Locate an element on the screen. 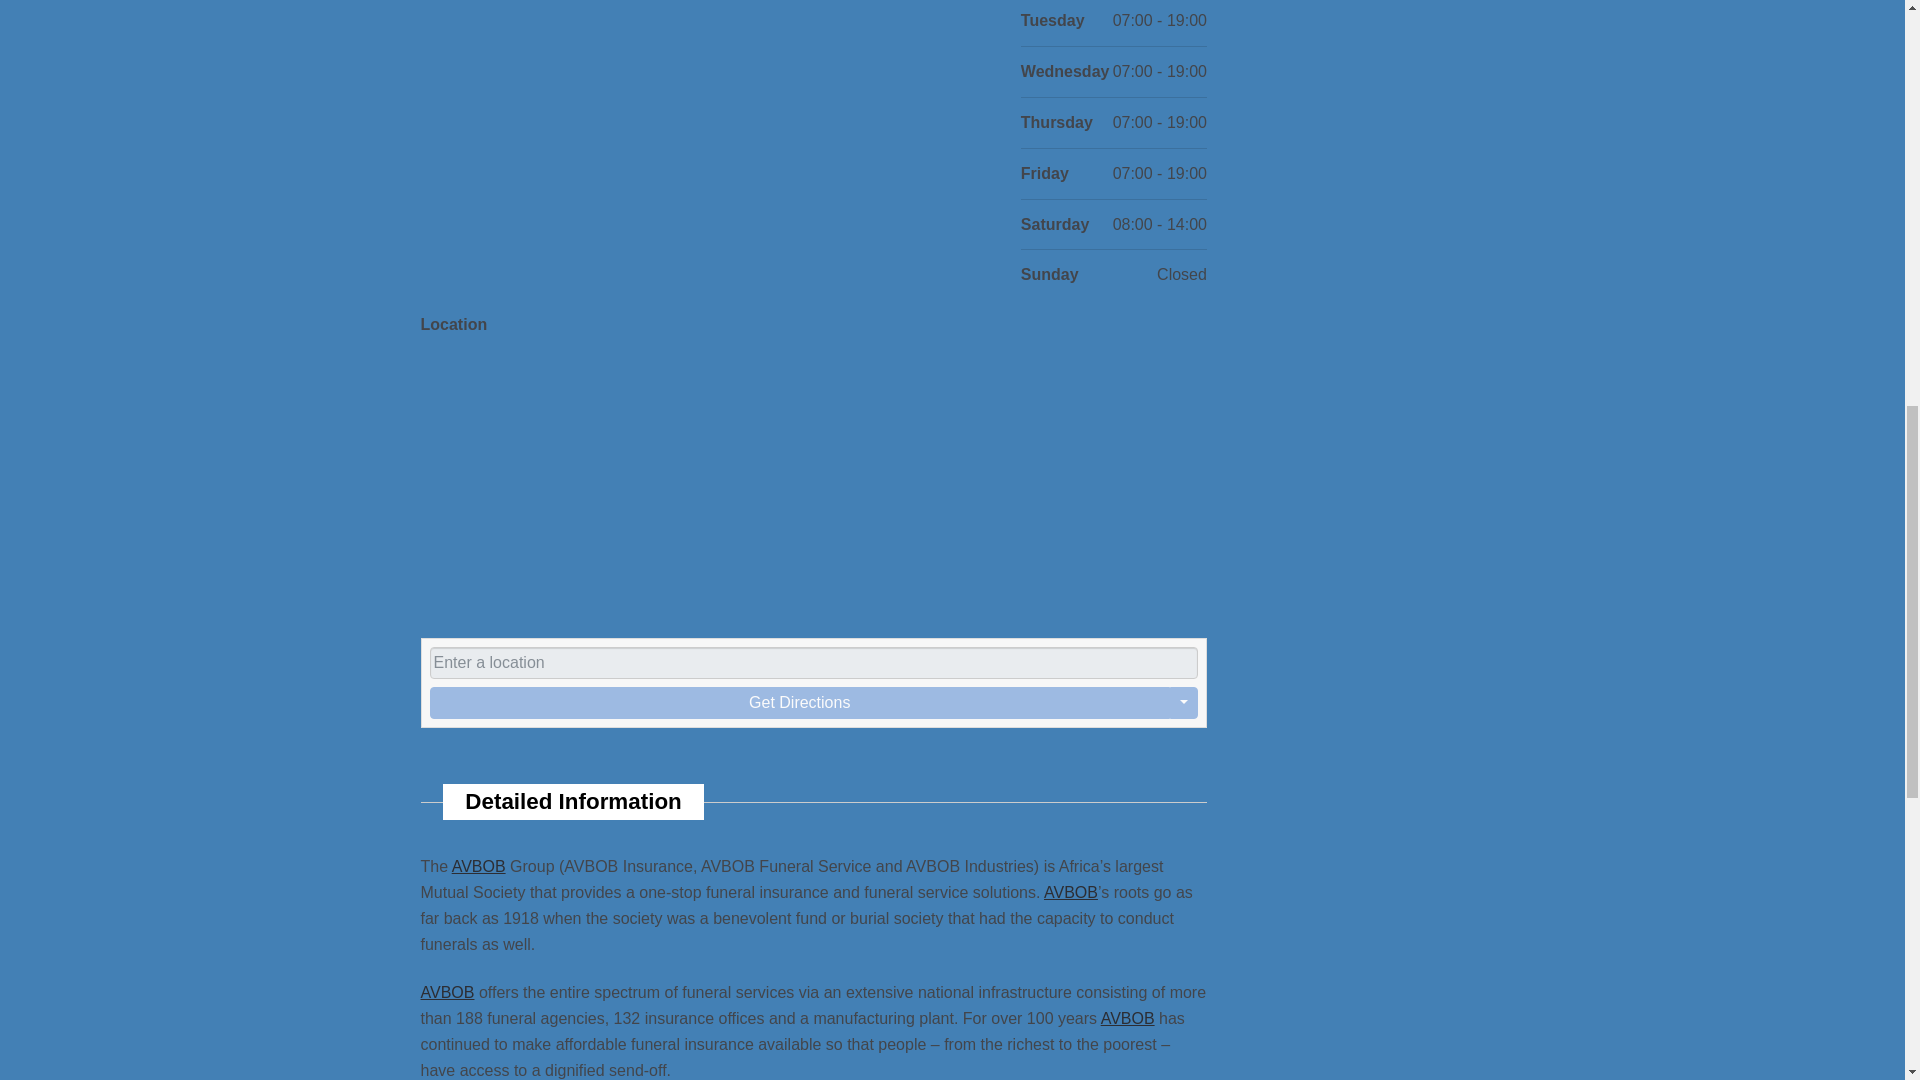  AVBOB is located at coordinates (1128, 1018).